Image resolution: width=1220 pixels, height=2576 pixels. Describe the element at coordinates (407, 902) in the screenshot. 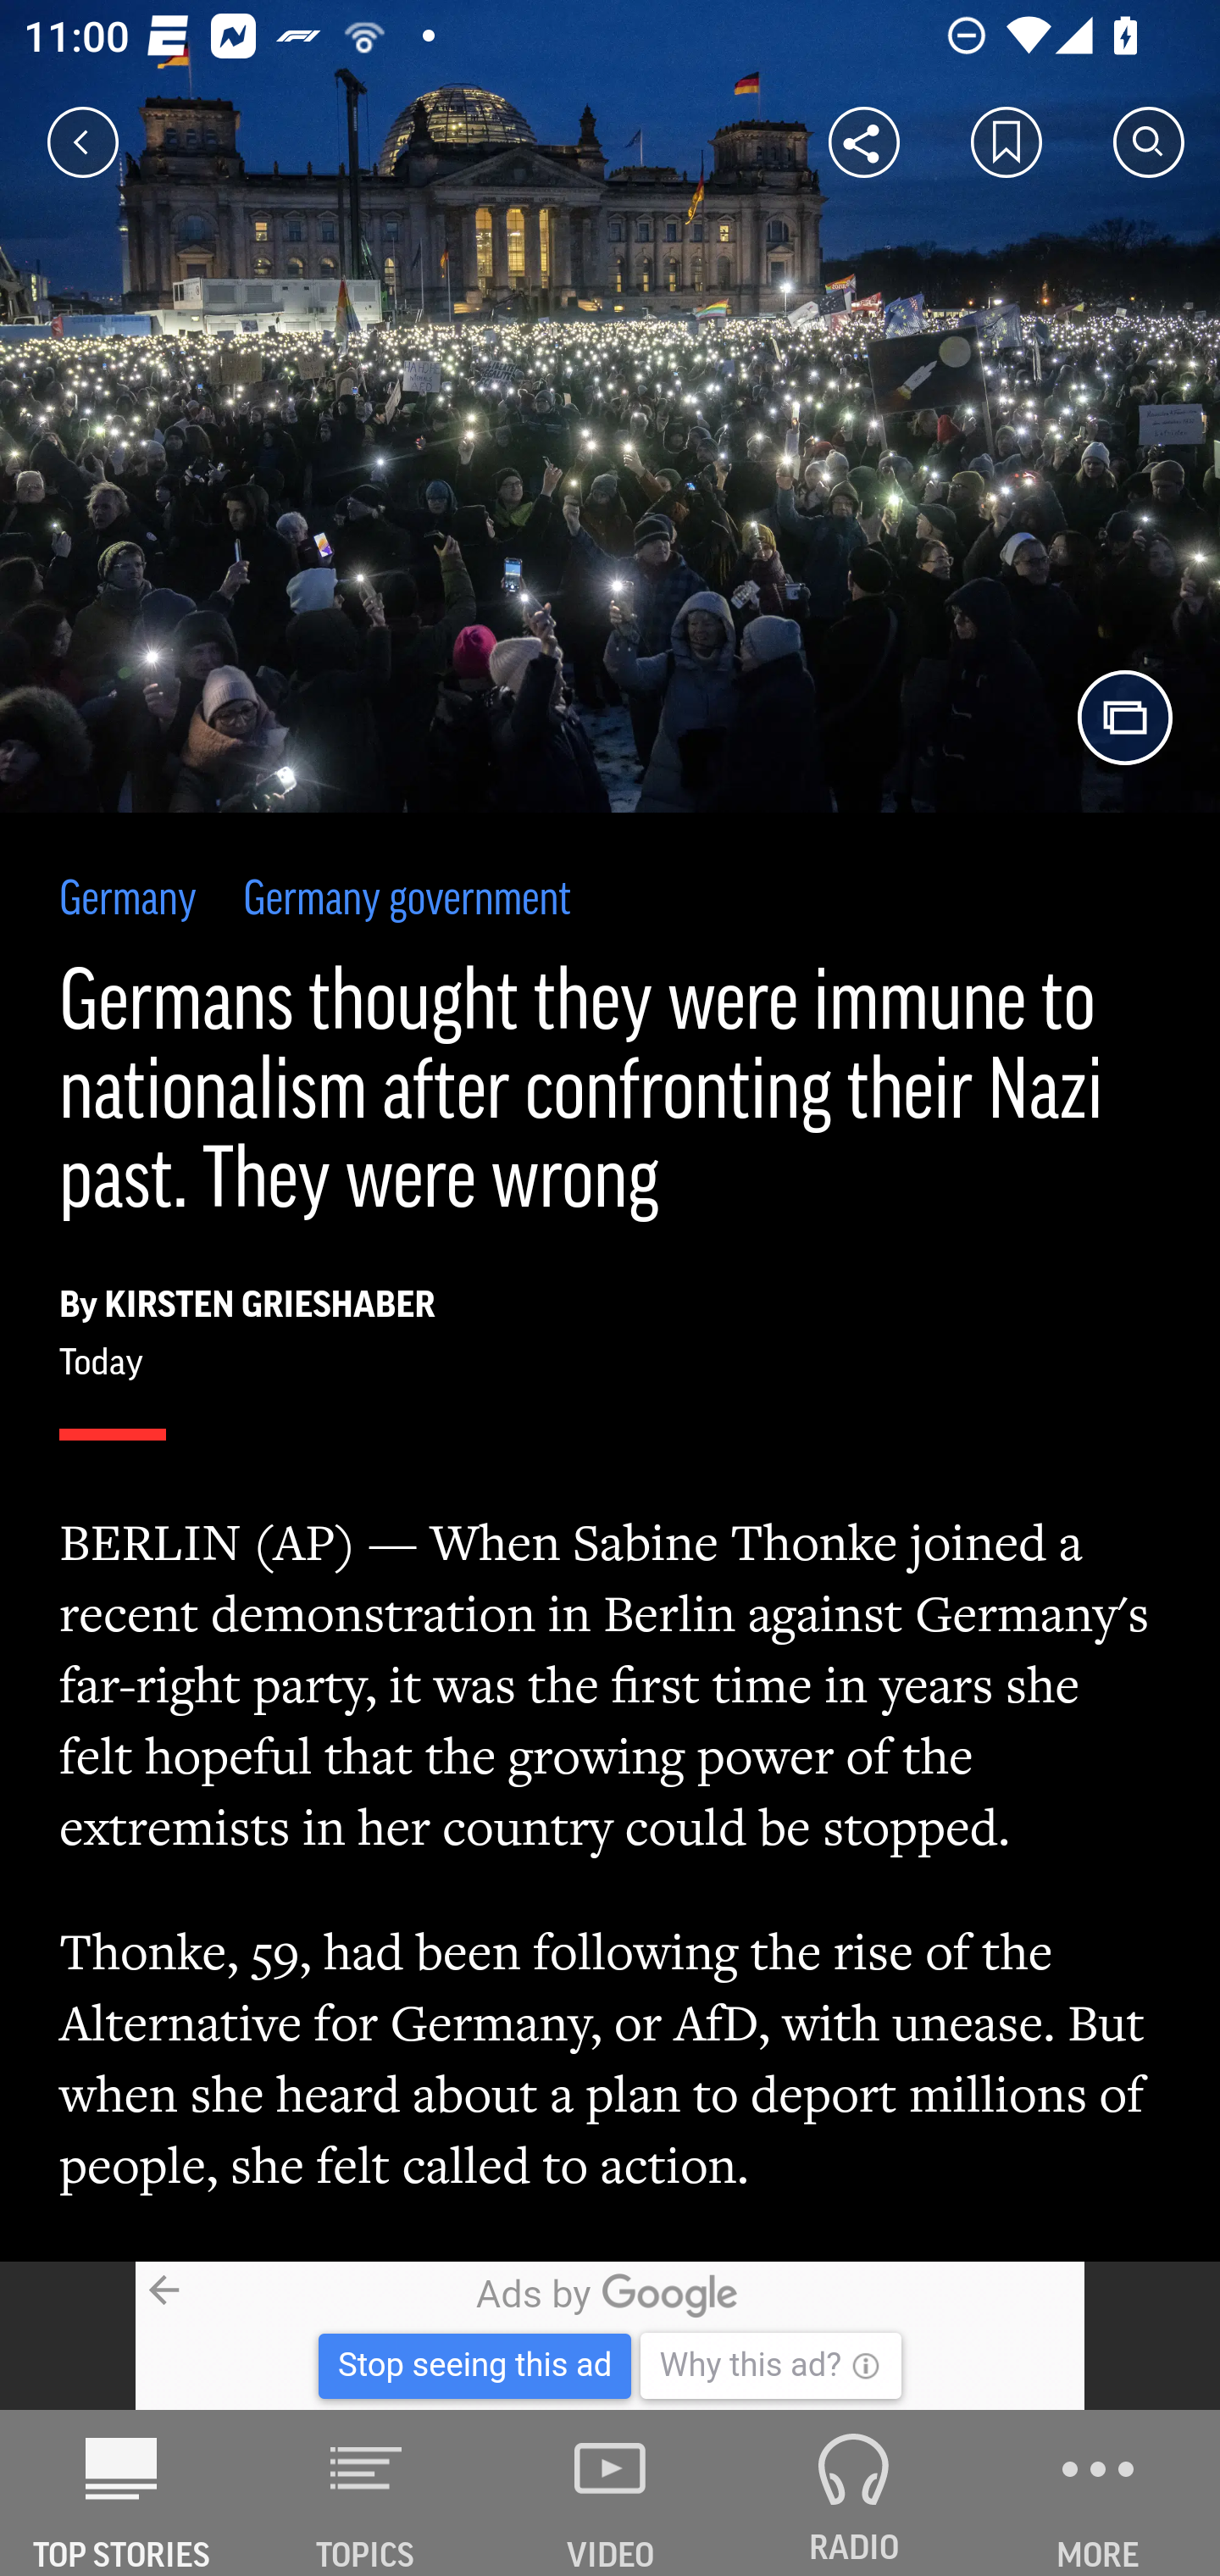

I see `Germany government` at that location.